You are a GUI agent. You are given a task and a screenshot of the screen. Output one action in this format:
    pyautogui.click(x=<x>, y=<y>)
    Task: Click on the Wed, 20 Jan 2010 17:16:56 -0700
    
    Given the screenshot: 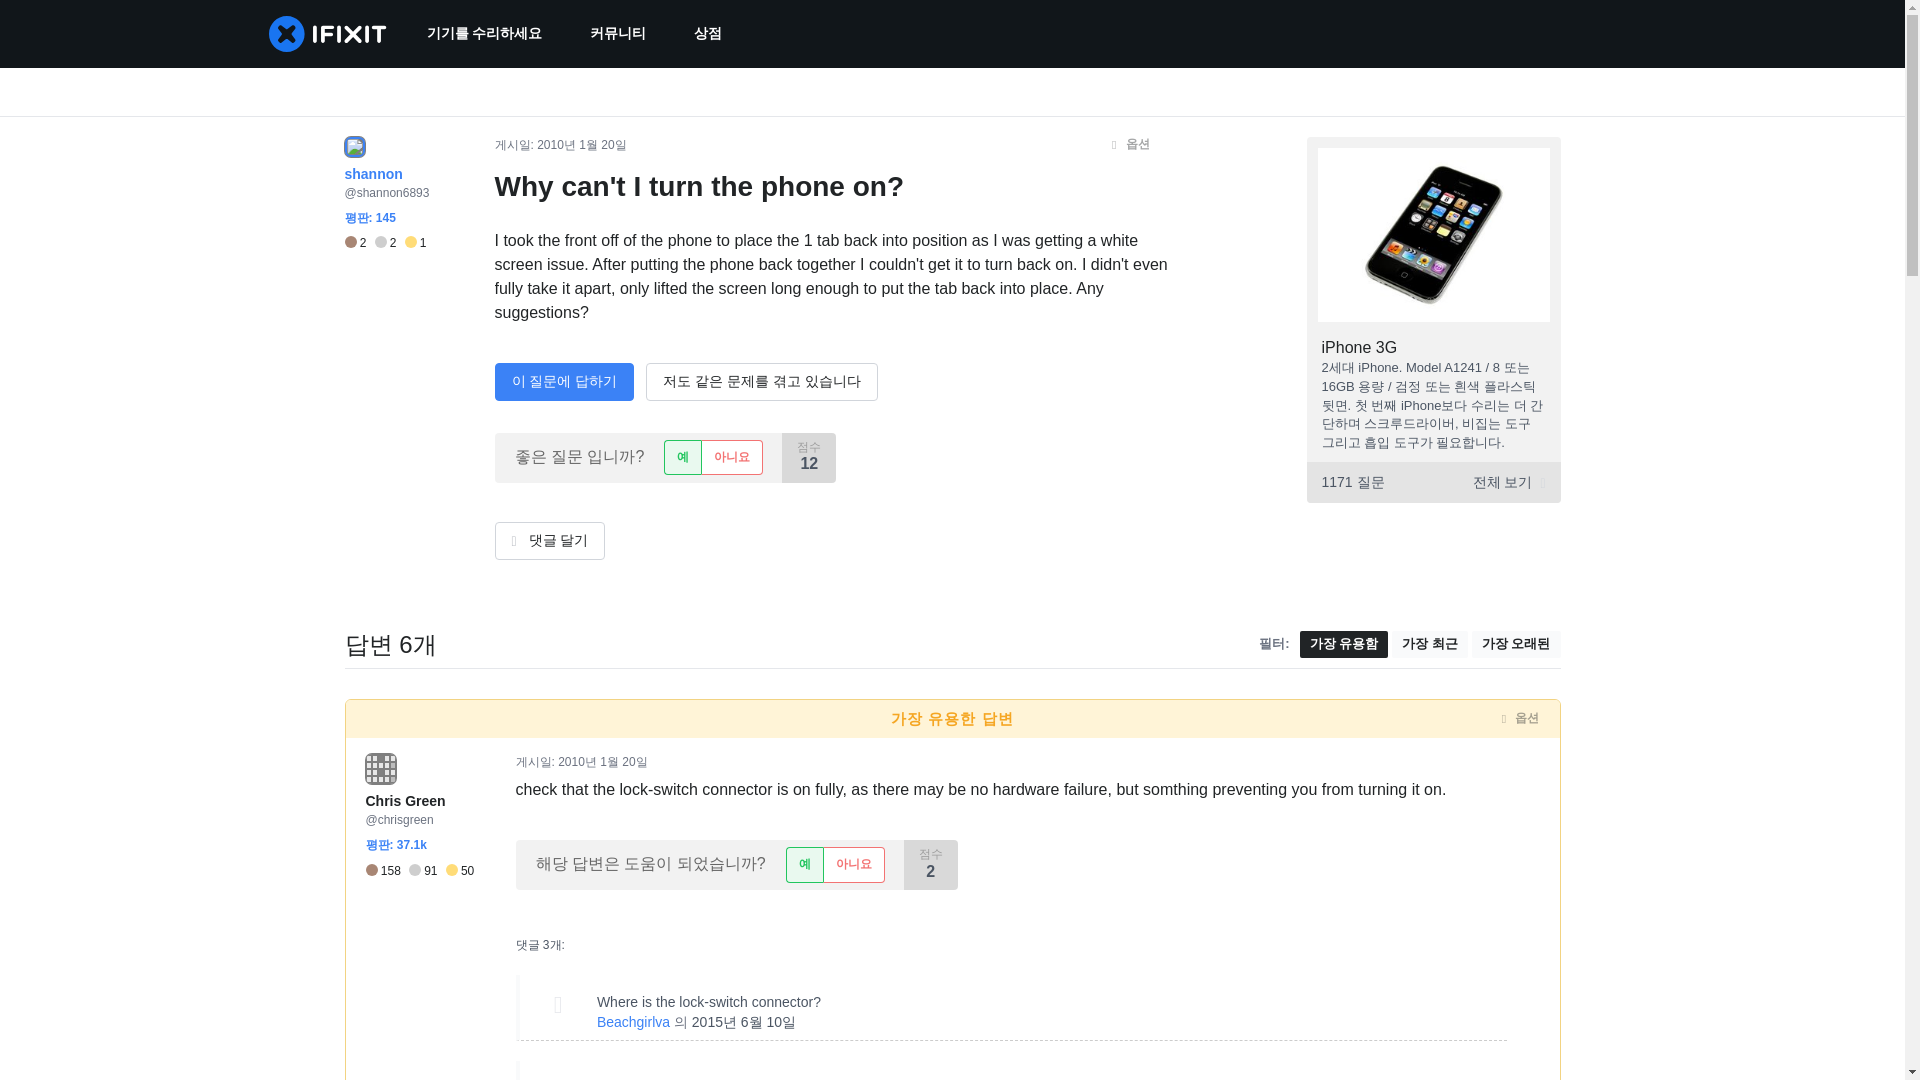 What is the action you would take?
    pyautogui.click(x=602, y=761)
    